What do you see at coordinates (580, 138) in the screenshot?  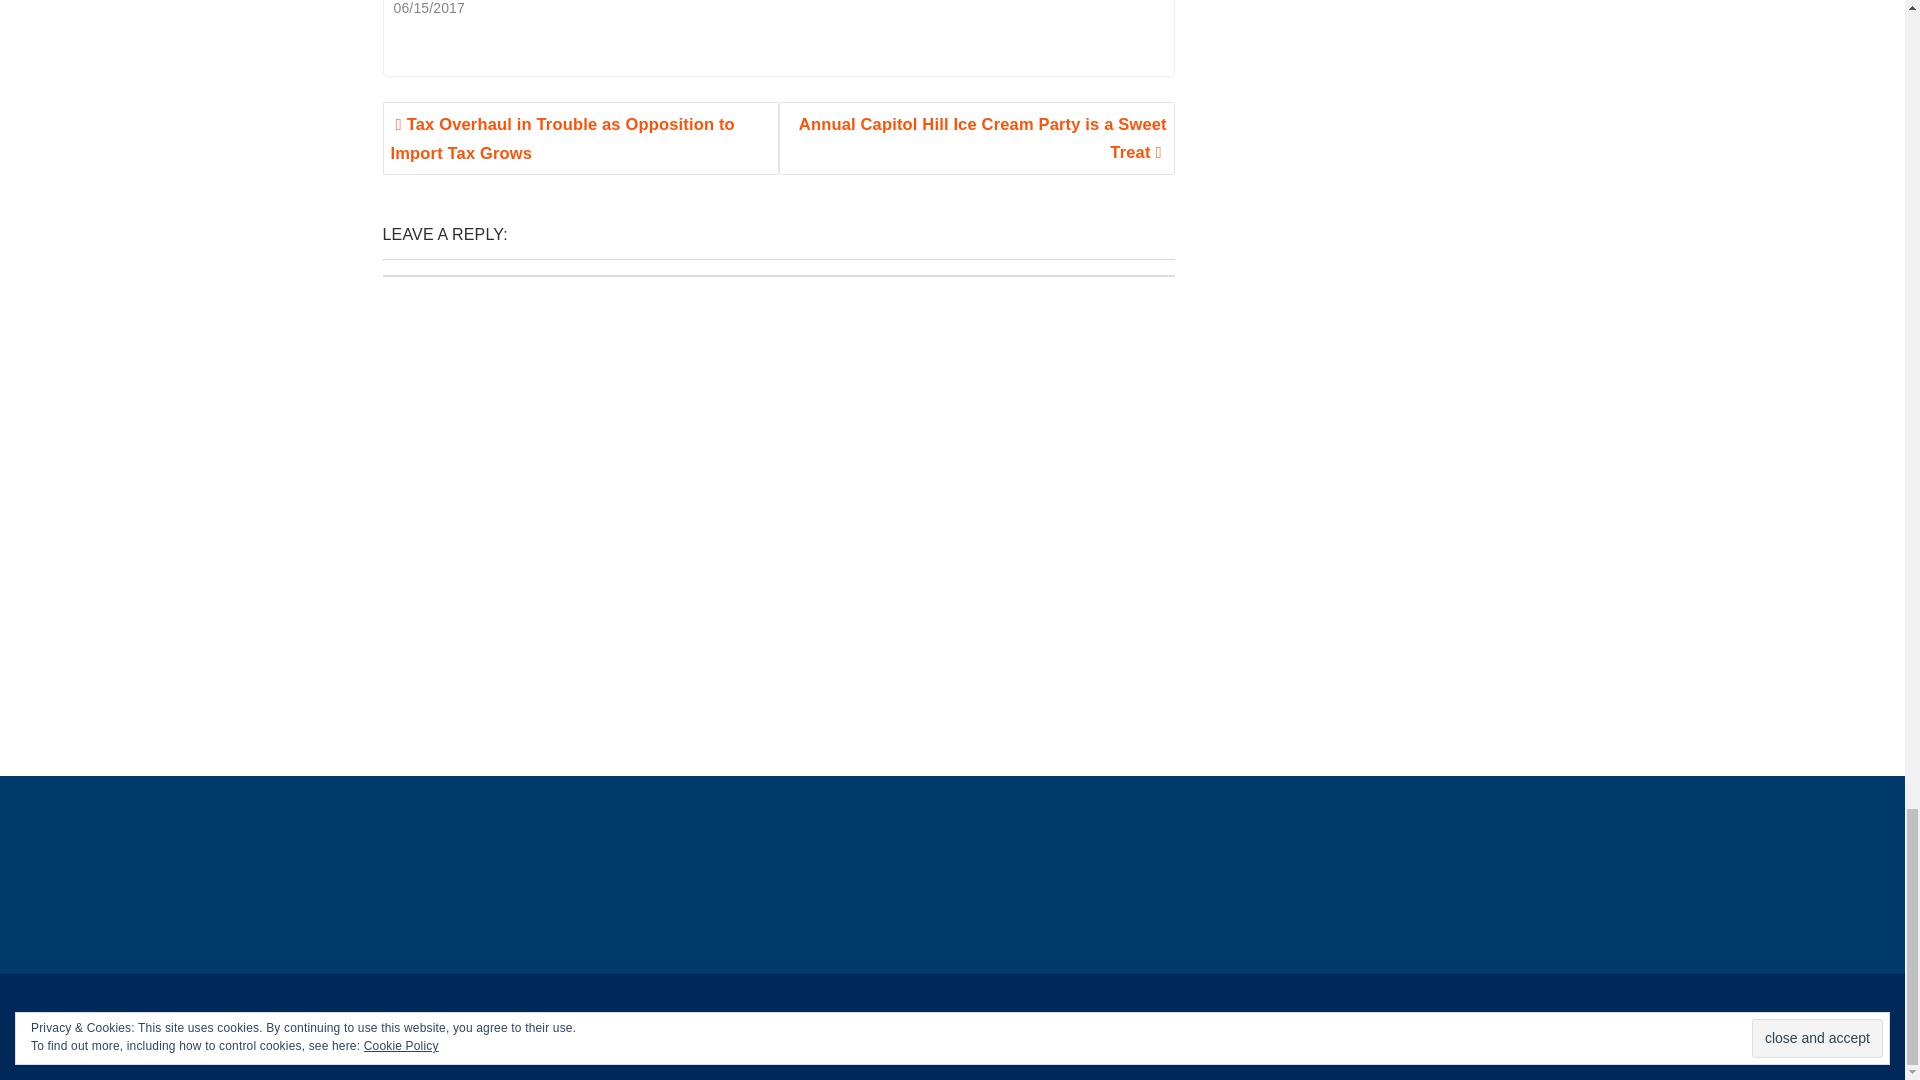 I see `Tax Overhaul in Trouble as Opposition to Import Tax Grows` at bounding box center [580, 138].